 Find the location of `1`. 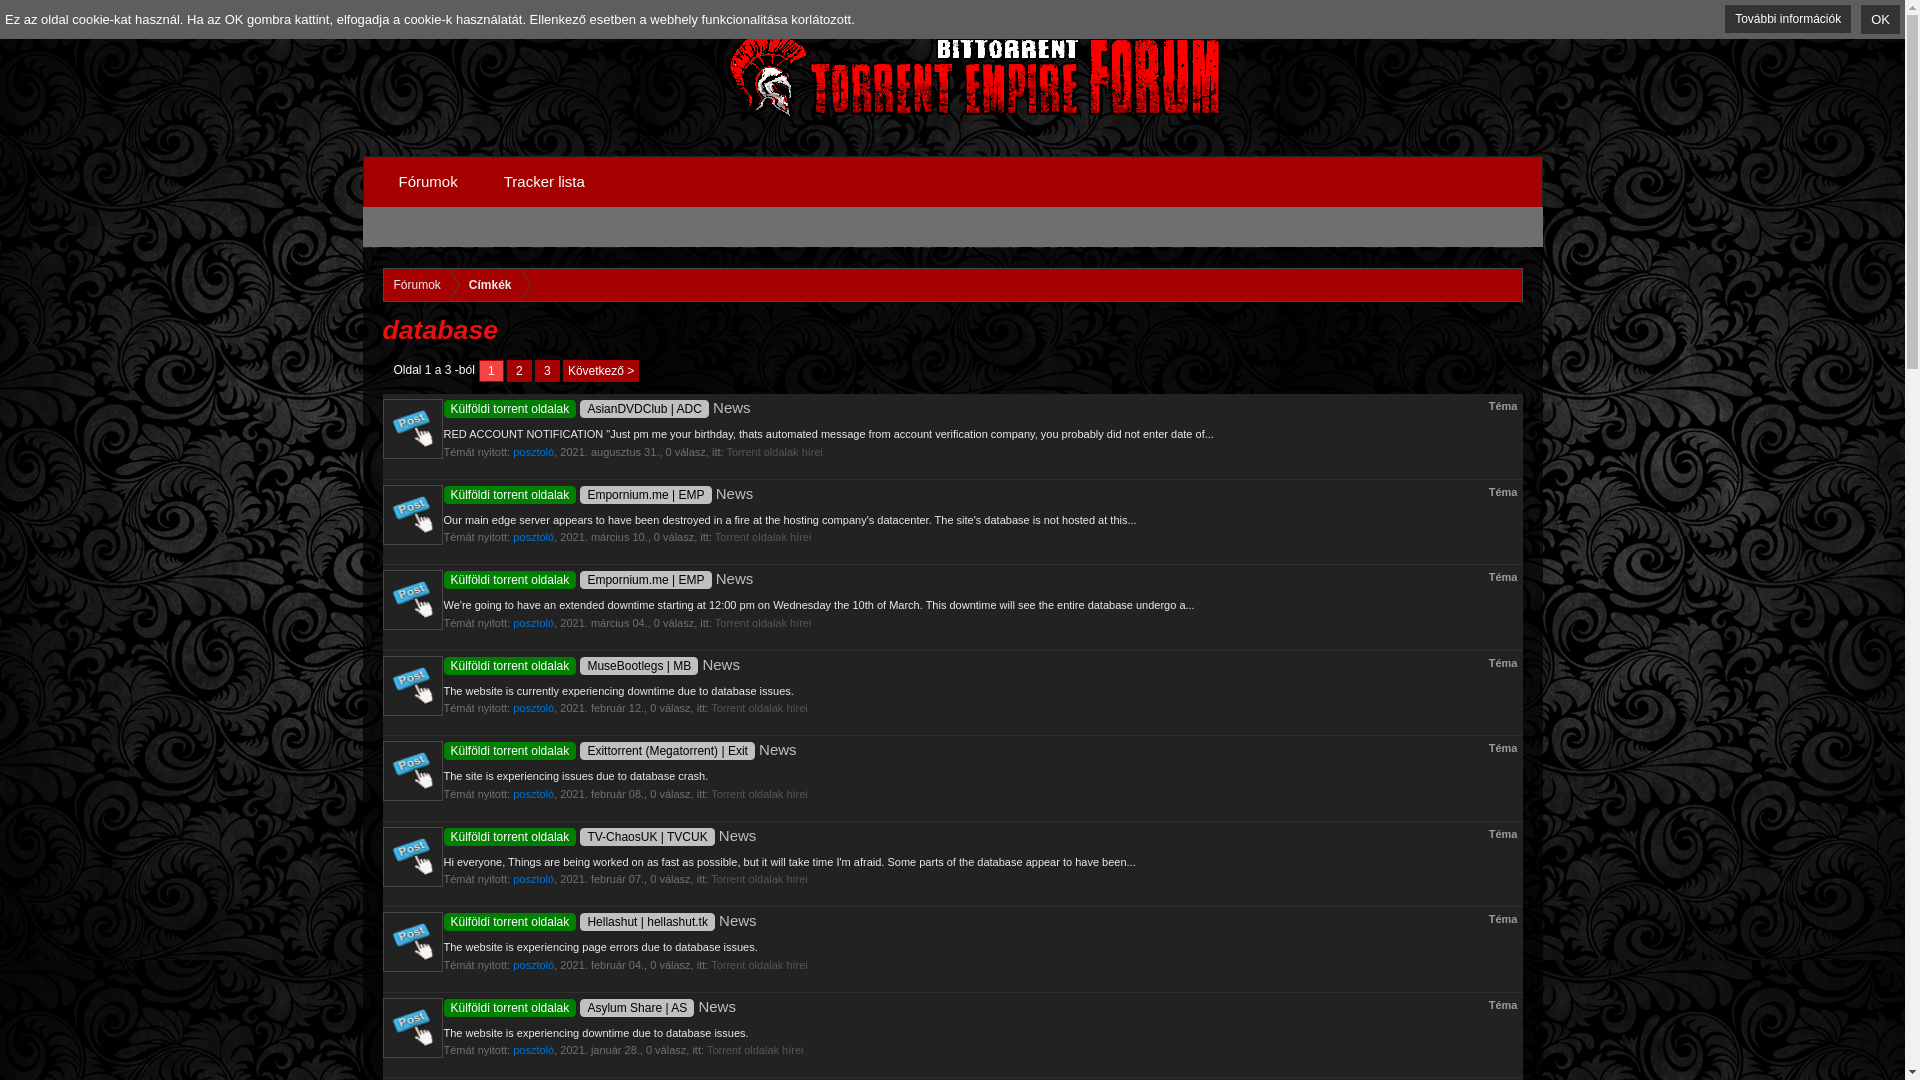

1 is located at coordinates (490, 370).